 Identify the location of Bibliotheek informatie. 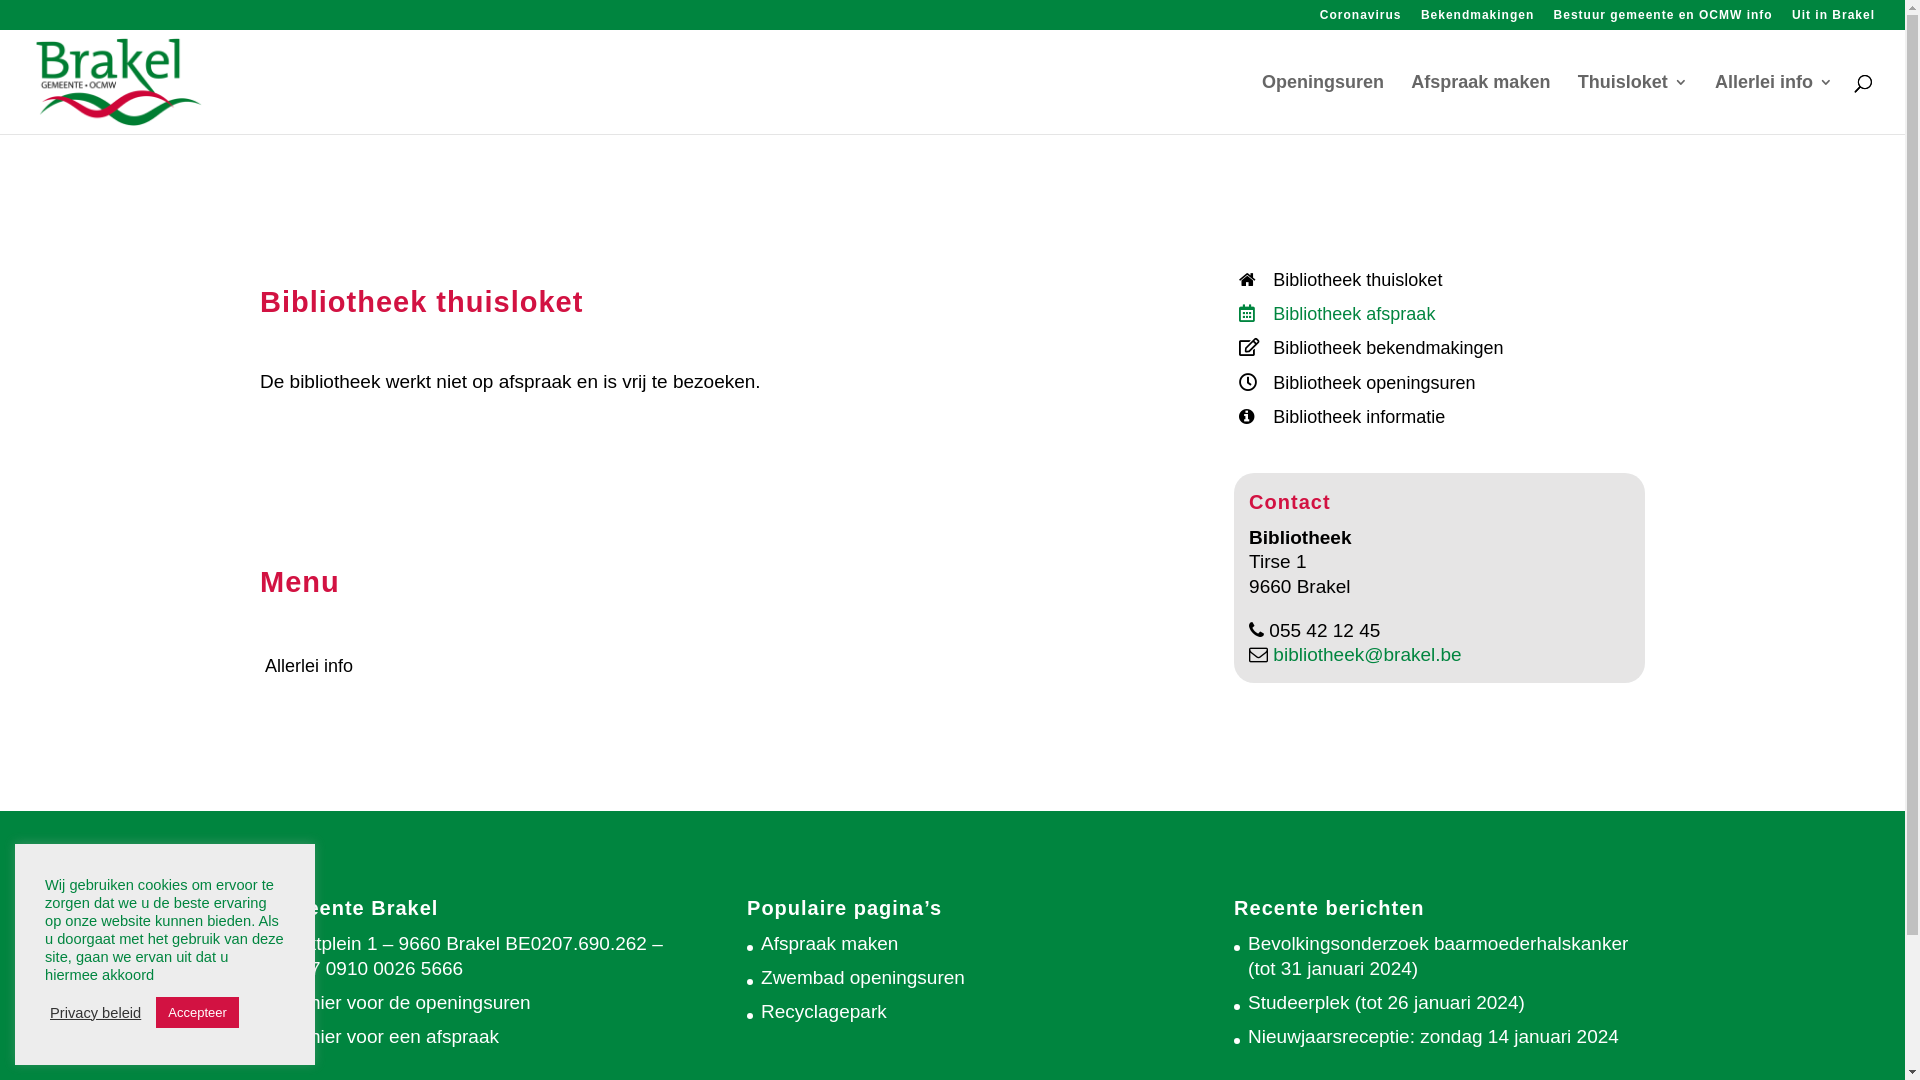
(1440, 417).